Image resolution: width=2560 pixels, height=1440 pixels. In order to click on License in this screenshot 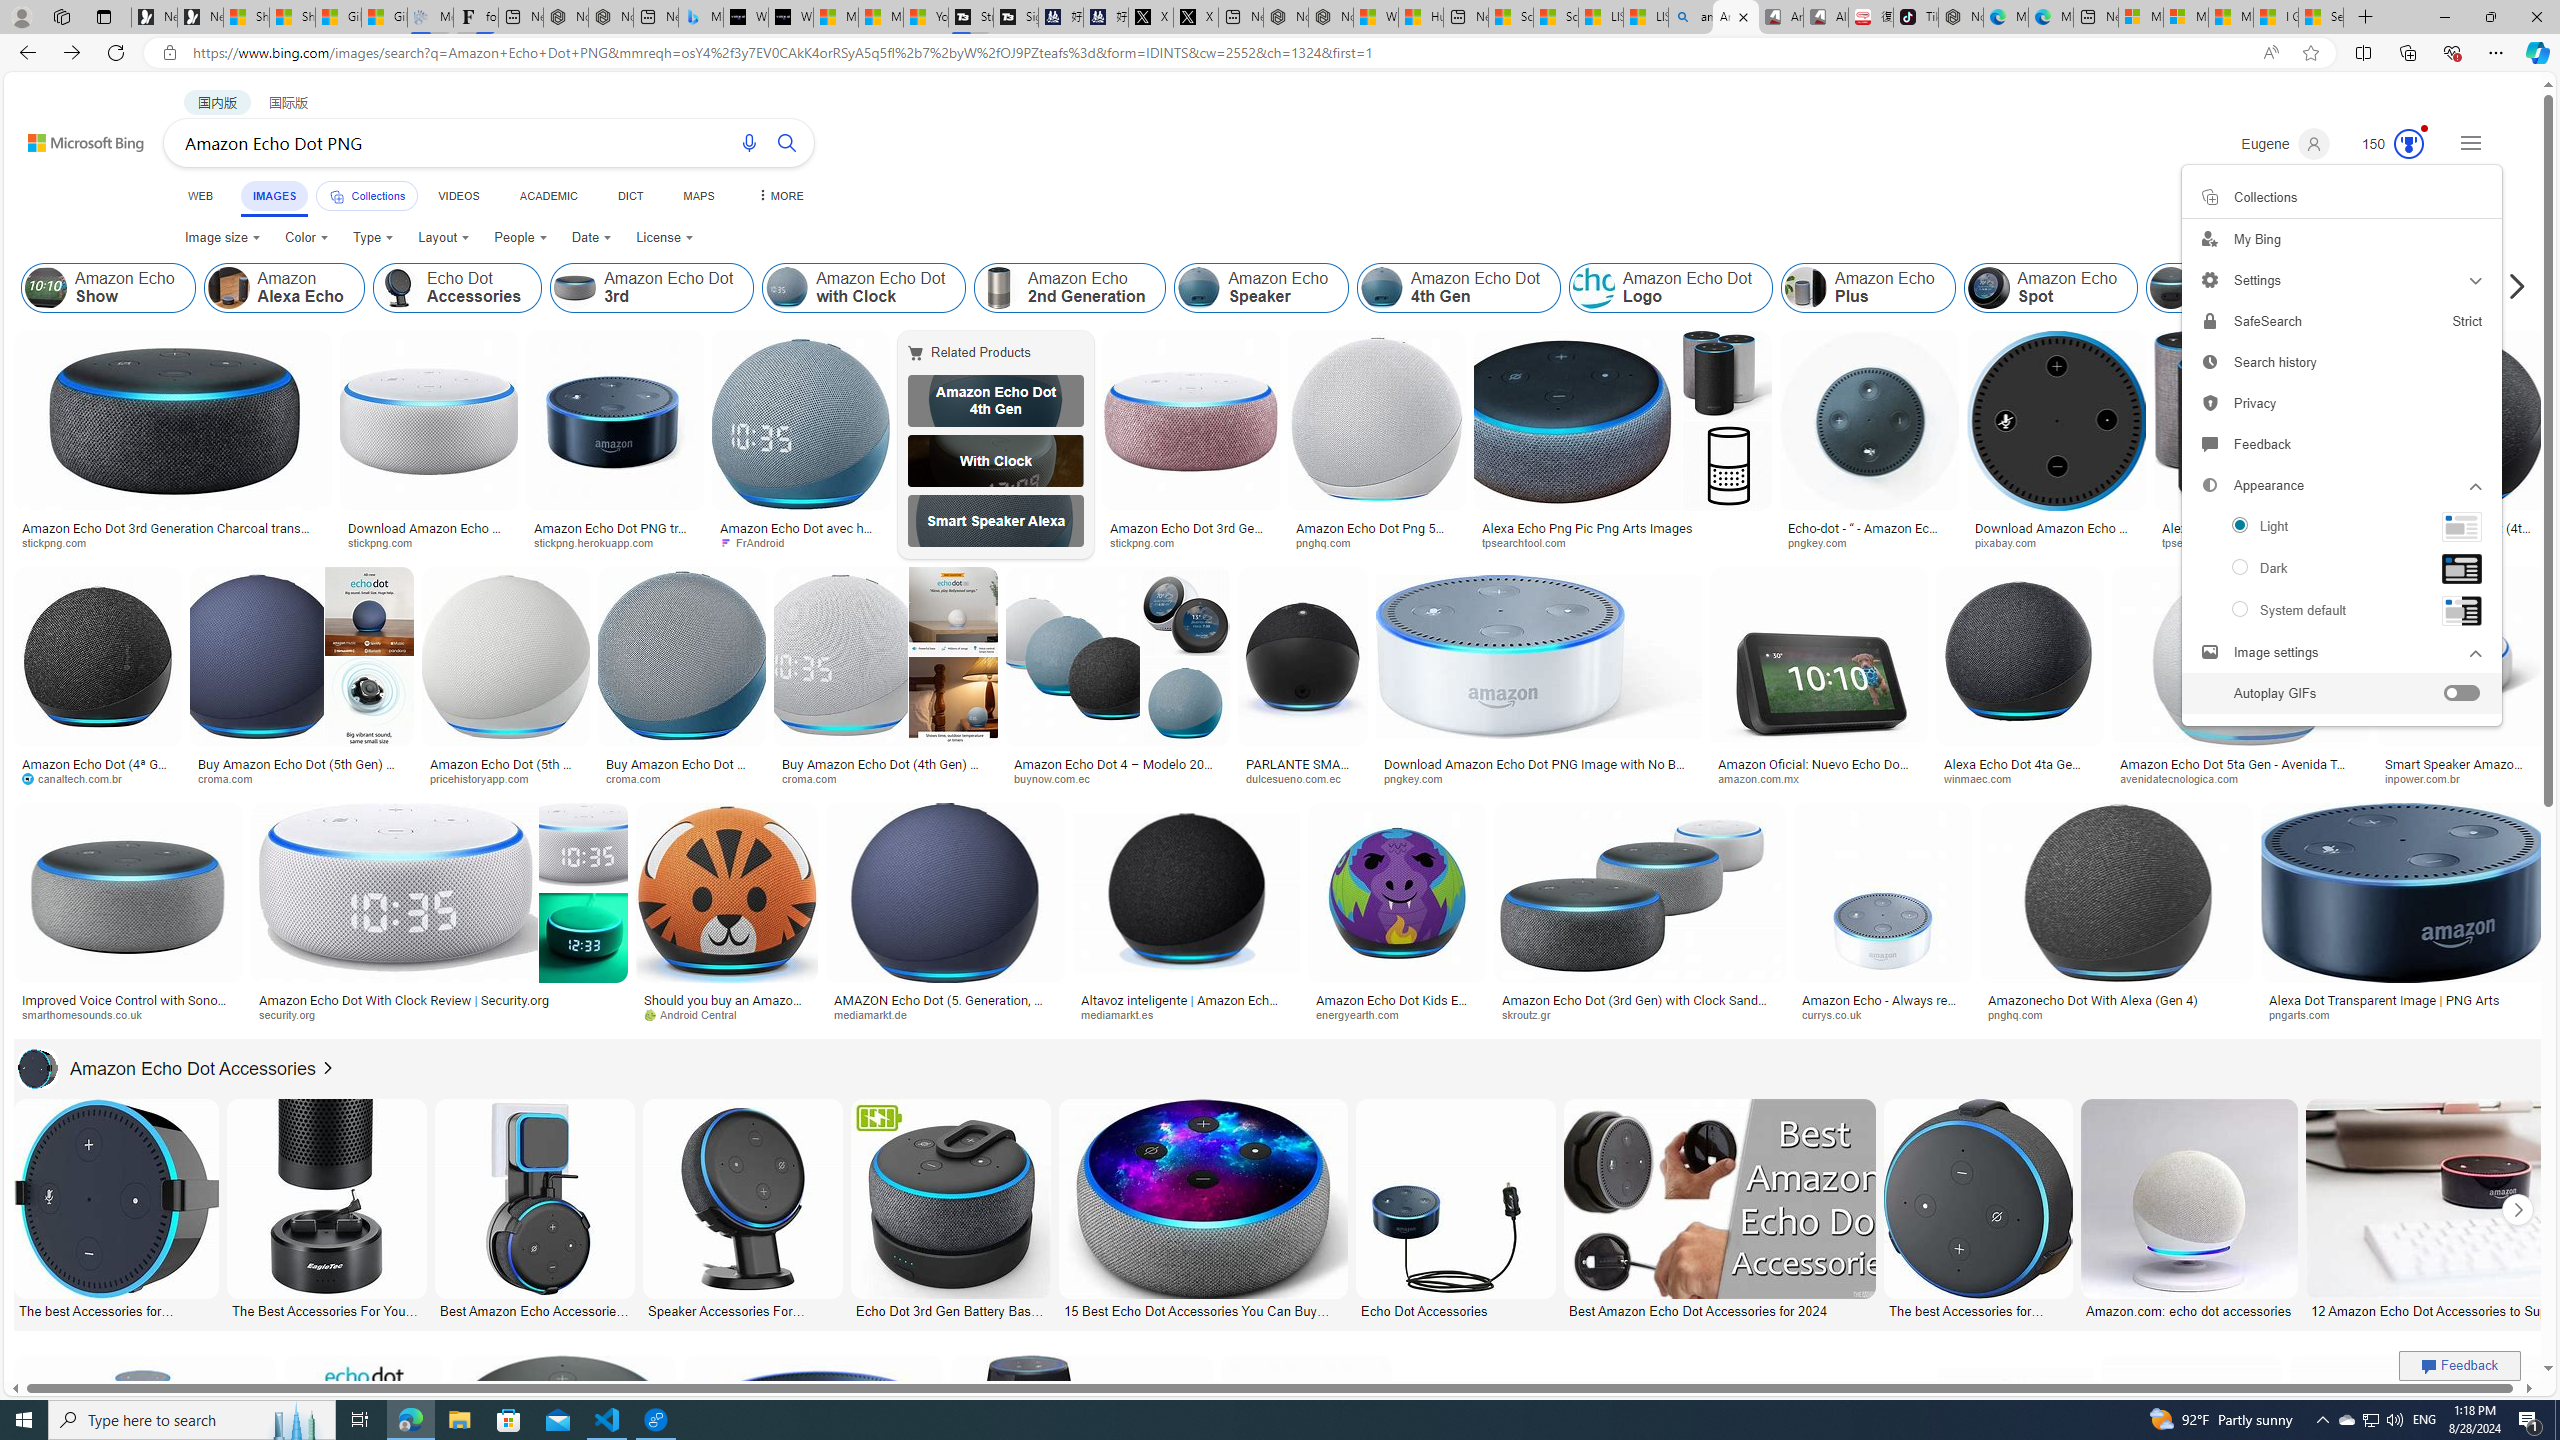, I will do `click(665, 238)`.